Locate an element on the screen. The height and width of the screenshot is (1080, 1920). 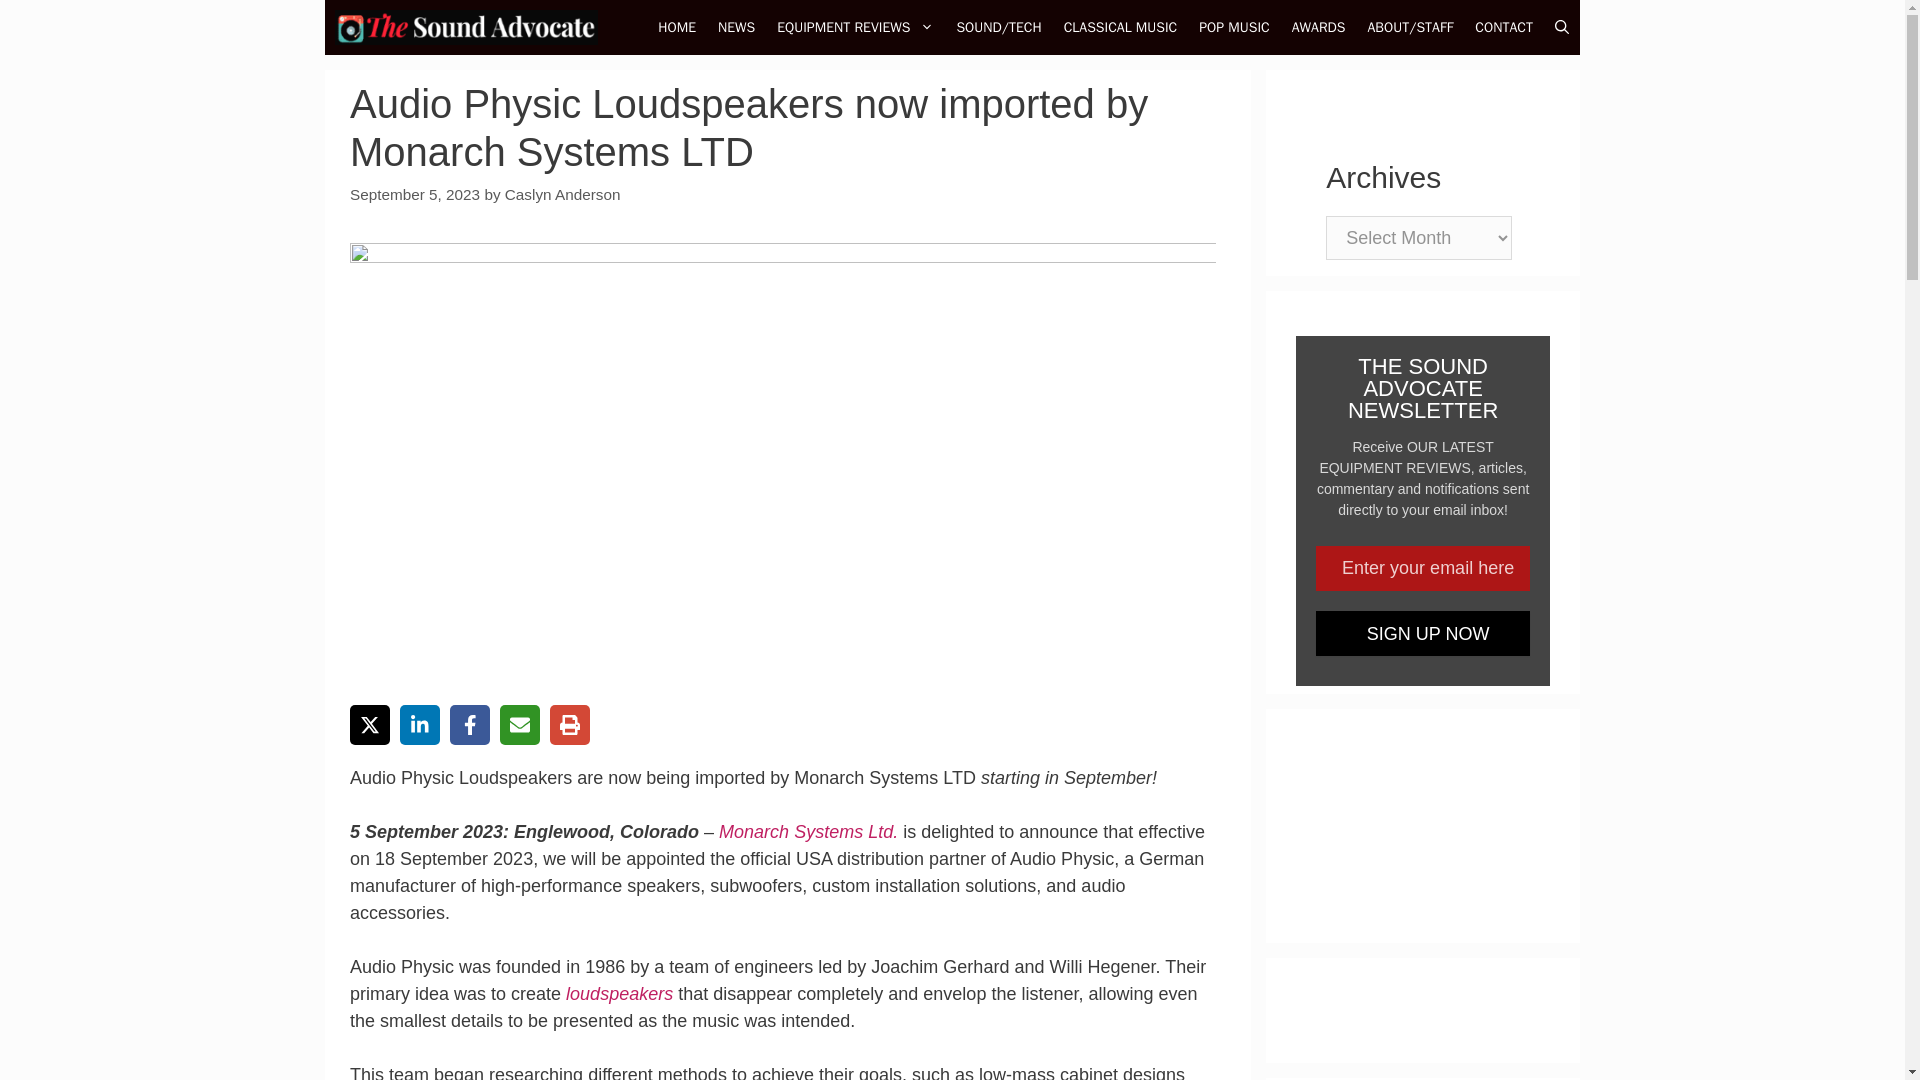
Sign Up Now is located at coordinates (1422, 633).